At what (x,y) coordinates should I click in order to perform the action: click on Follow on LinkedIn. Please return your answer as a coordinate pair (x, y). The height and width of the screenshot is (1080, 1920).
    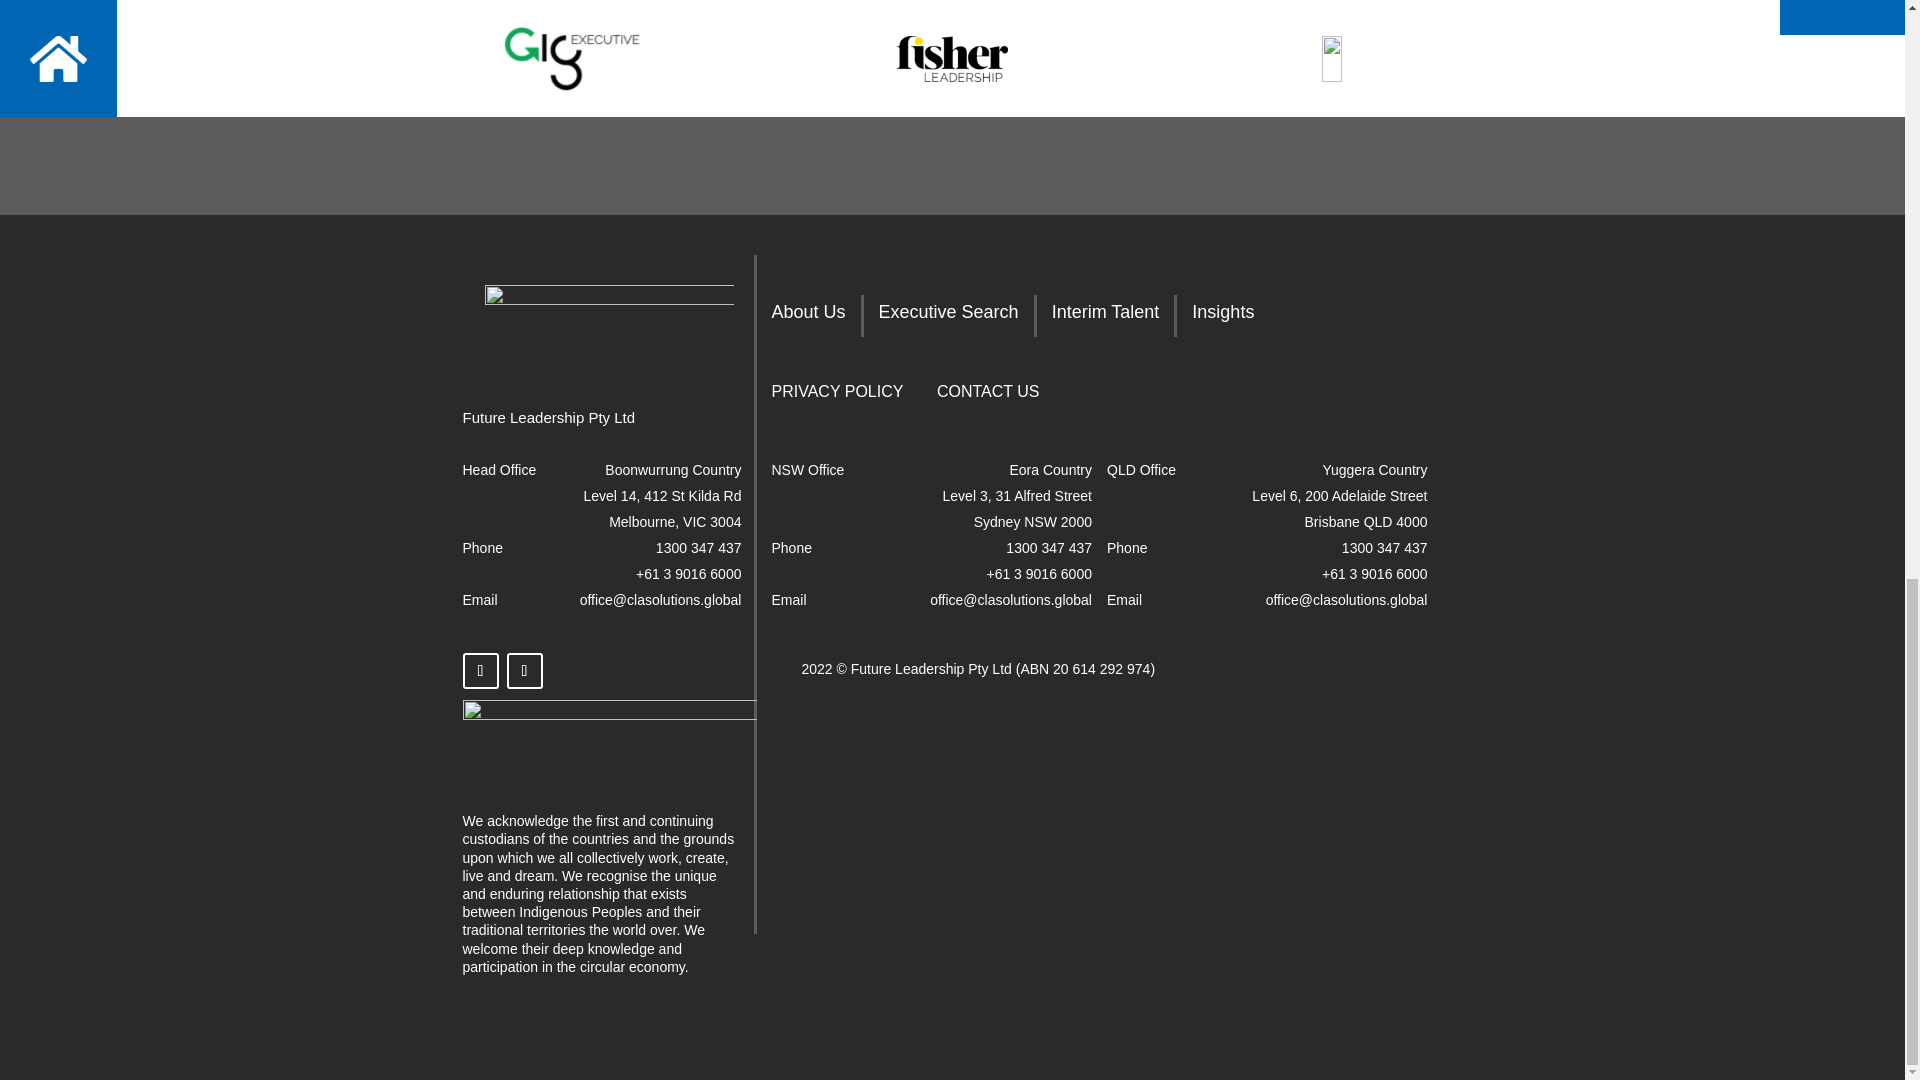
    Looking at the image, I should click on (524, 671).